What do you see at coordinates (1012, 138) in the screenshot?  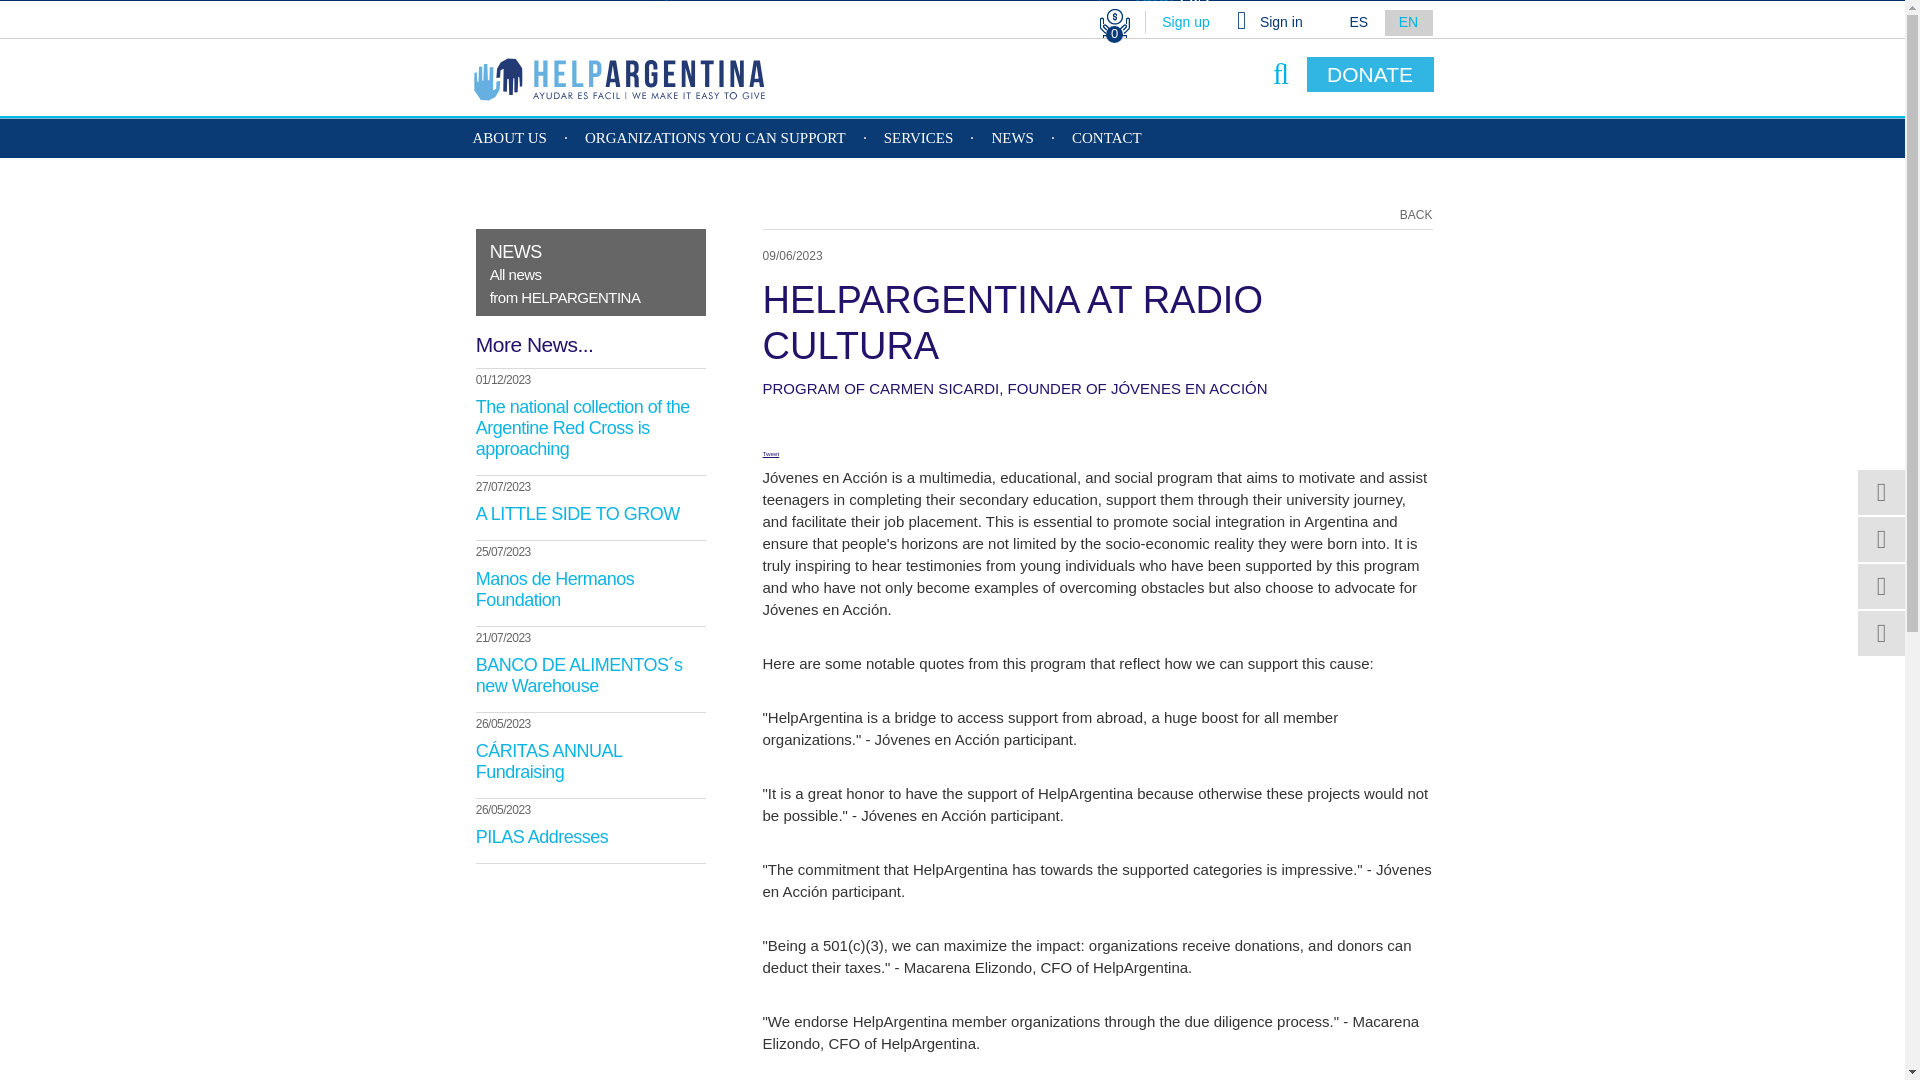 I see `NEWS` at bounding box center [1012, 138].